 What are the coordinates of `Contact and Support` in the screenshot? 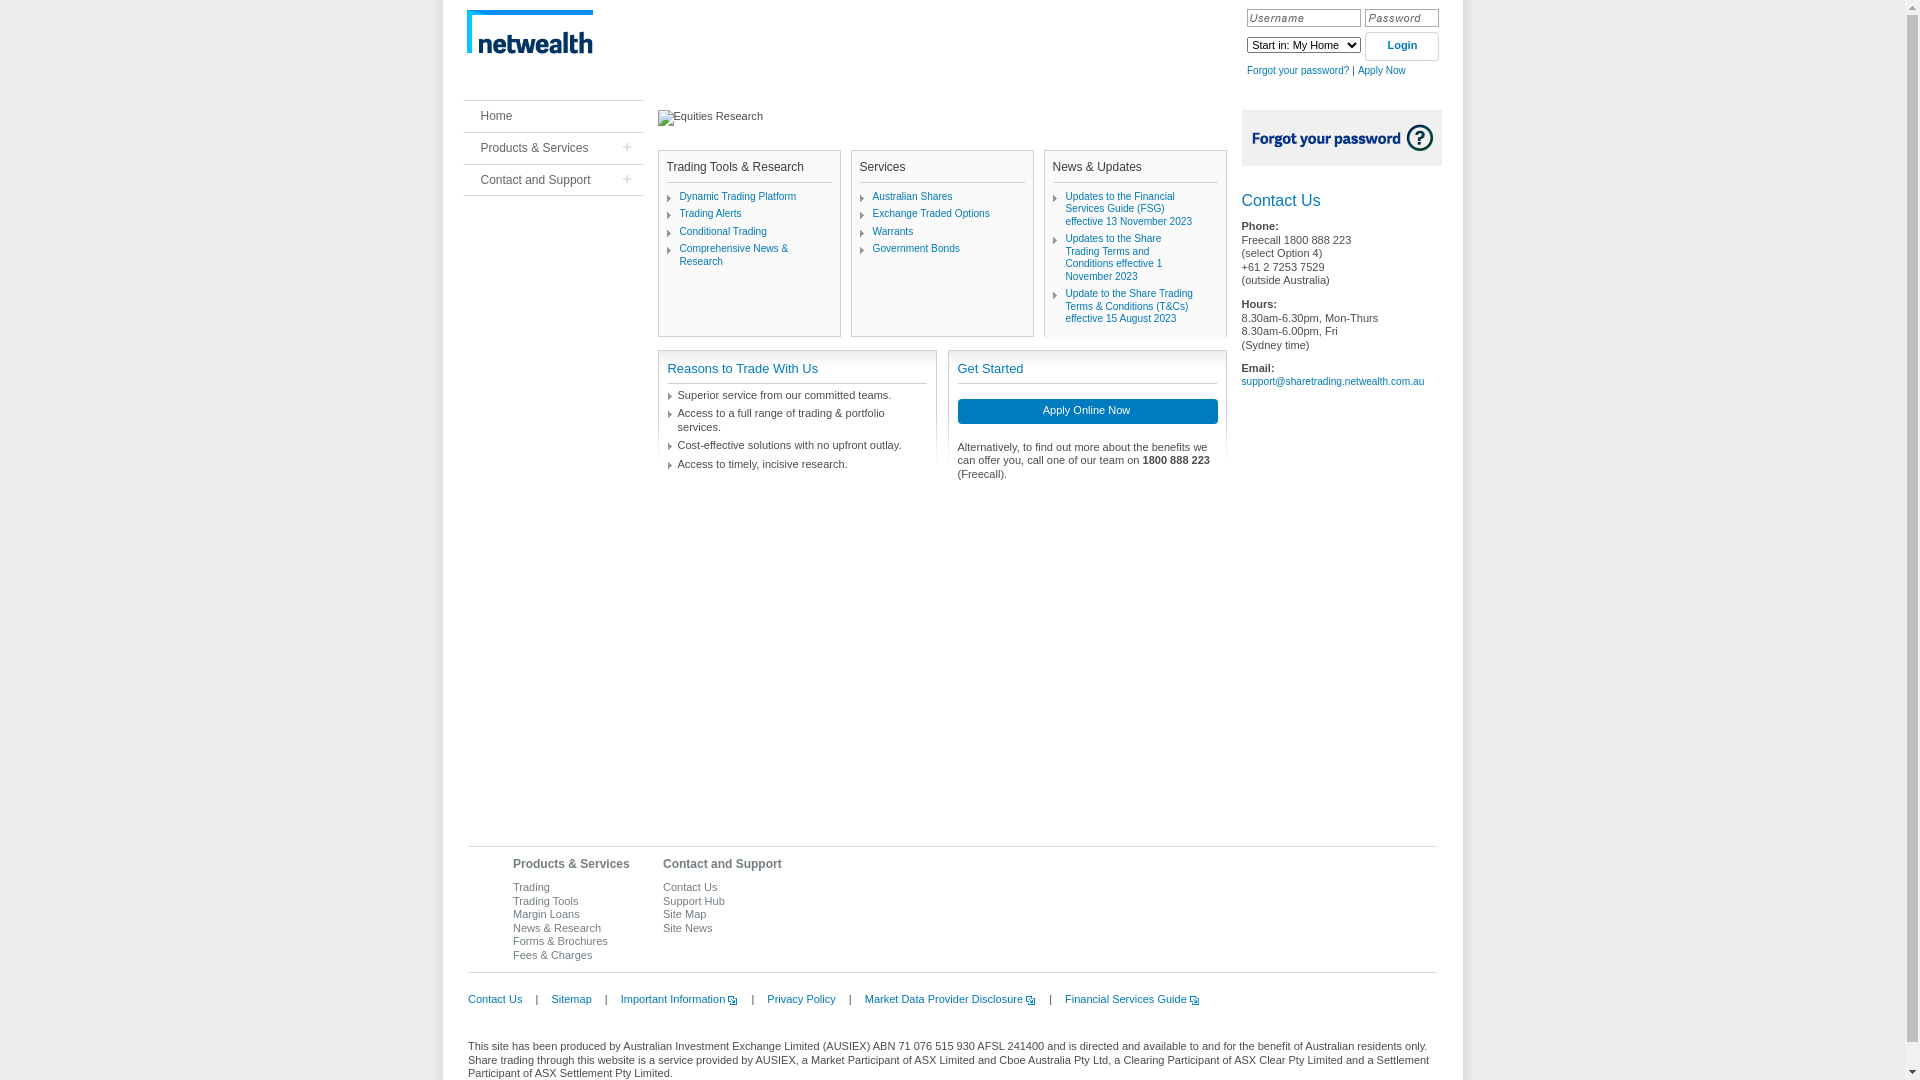 It's located at (722, 864).